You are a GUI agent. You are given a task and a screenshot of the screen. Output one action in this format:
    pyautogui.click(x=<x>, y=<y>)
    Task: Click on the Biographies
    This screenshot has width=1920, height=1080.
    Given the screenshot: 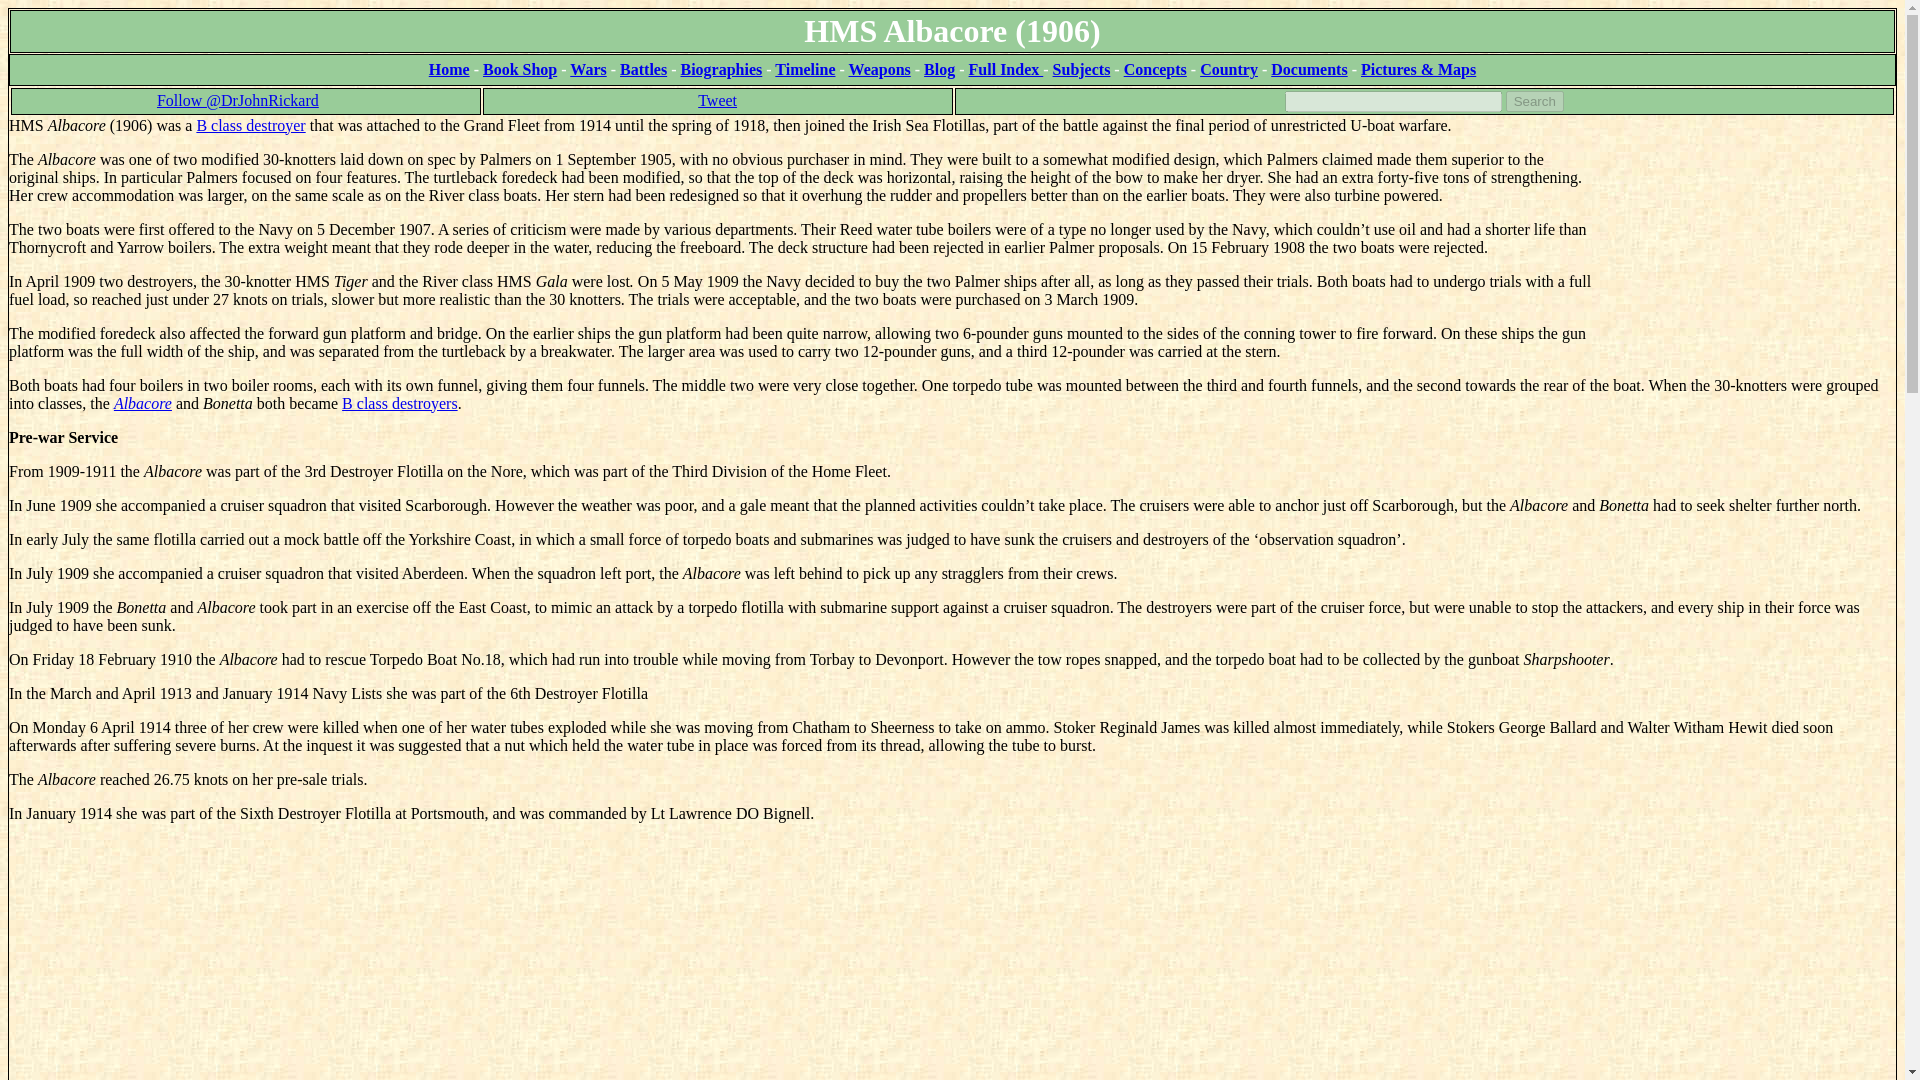 What is the action you would take?
    pyautogui.click(x=720, y=68)
    